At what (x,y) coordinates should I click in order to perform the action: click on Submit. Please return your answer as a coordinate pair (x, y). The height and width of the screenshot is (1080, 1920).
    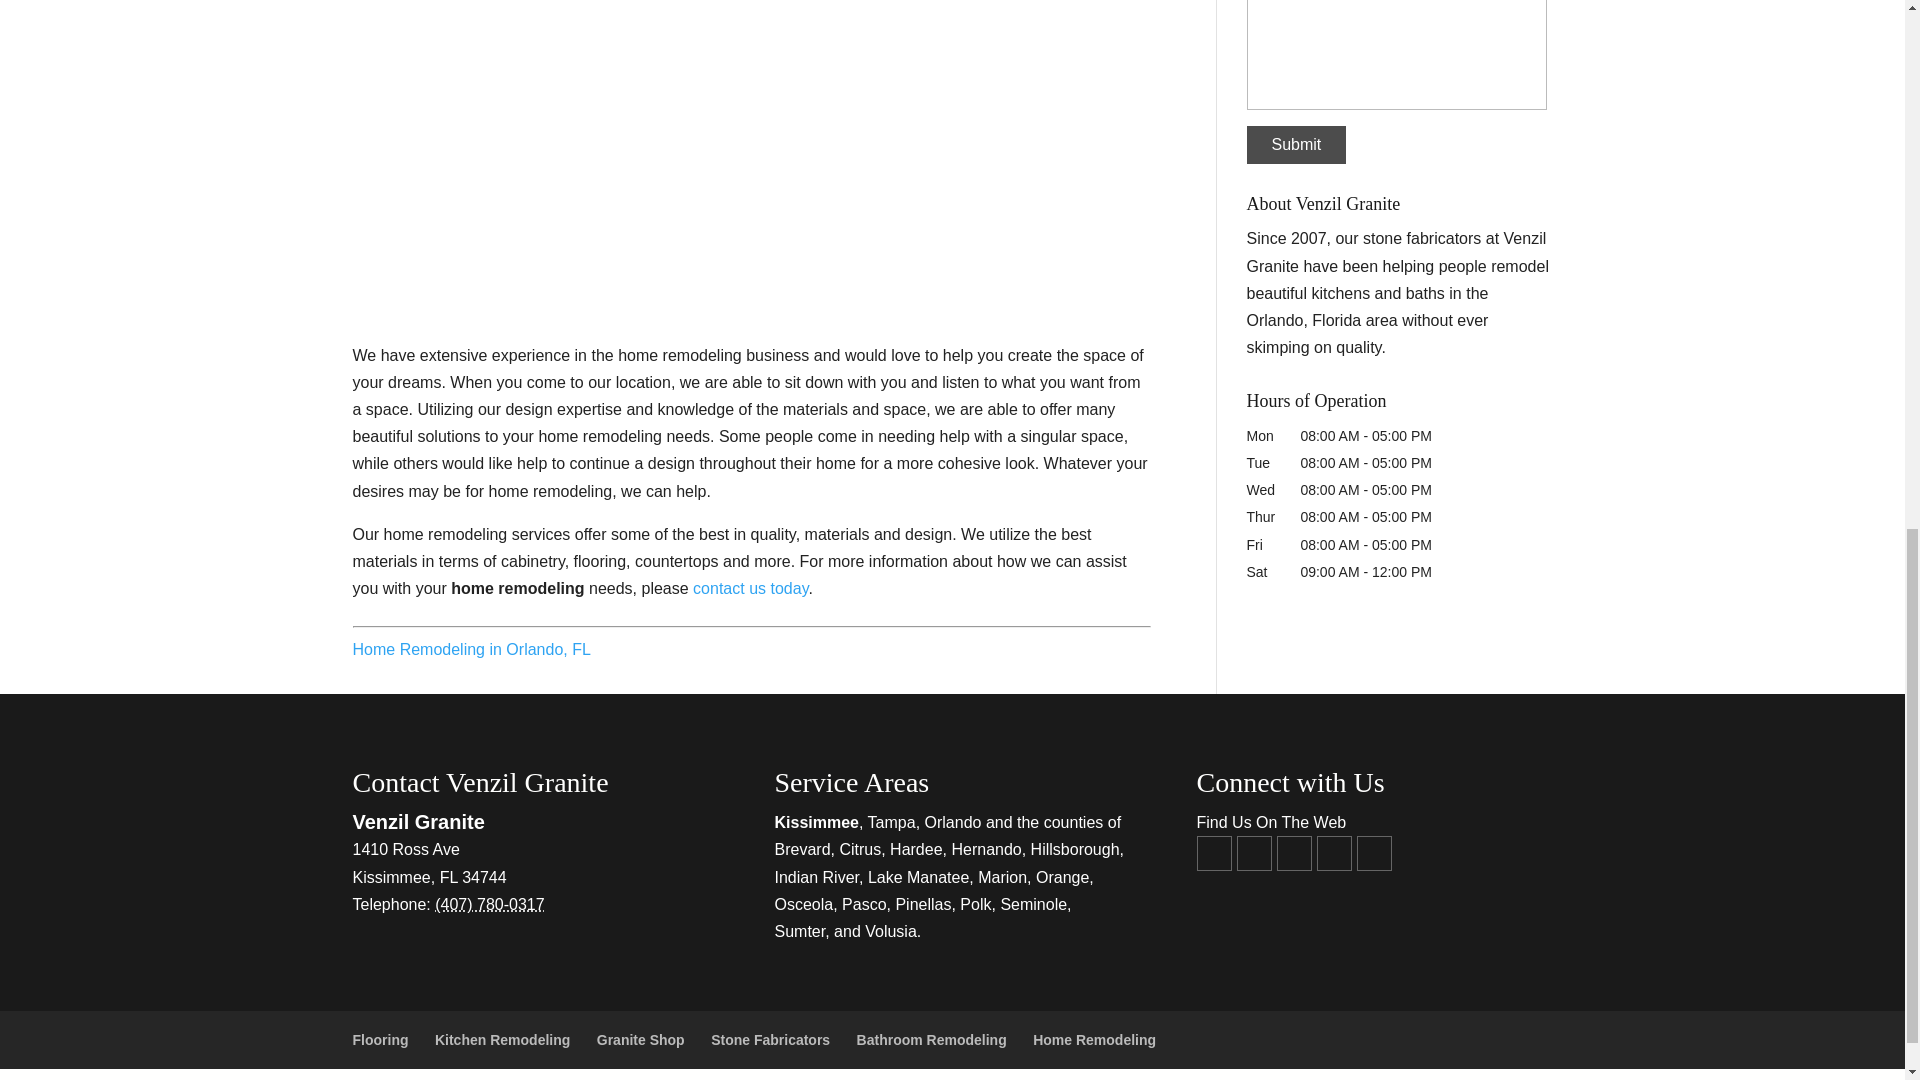
    Looking at the image, I should click on (1296, 145).